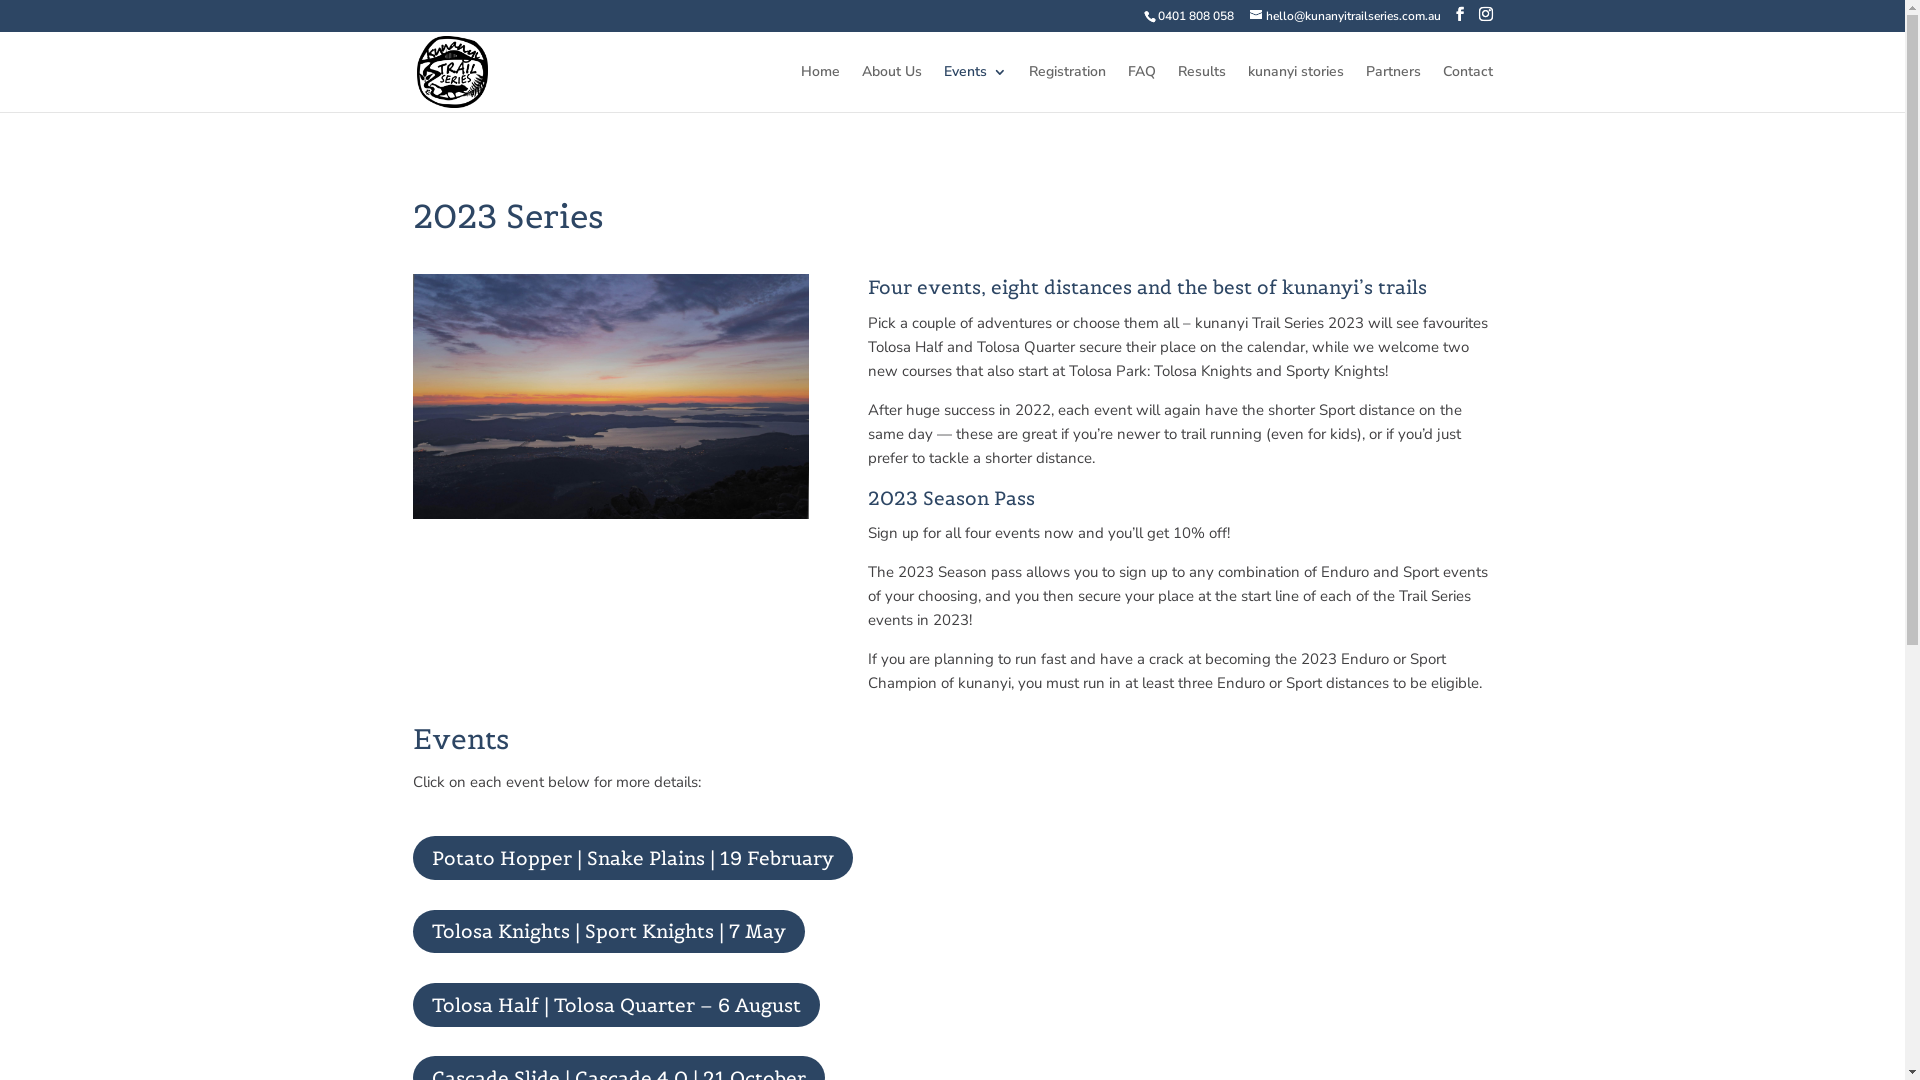 The width and height of the screenshot is (1920, 1080). I want to click on FAQ, so click(1142, 88).